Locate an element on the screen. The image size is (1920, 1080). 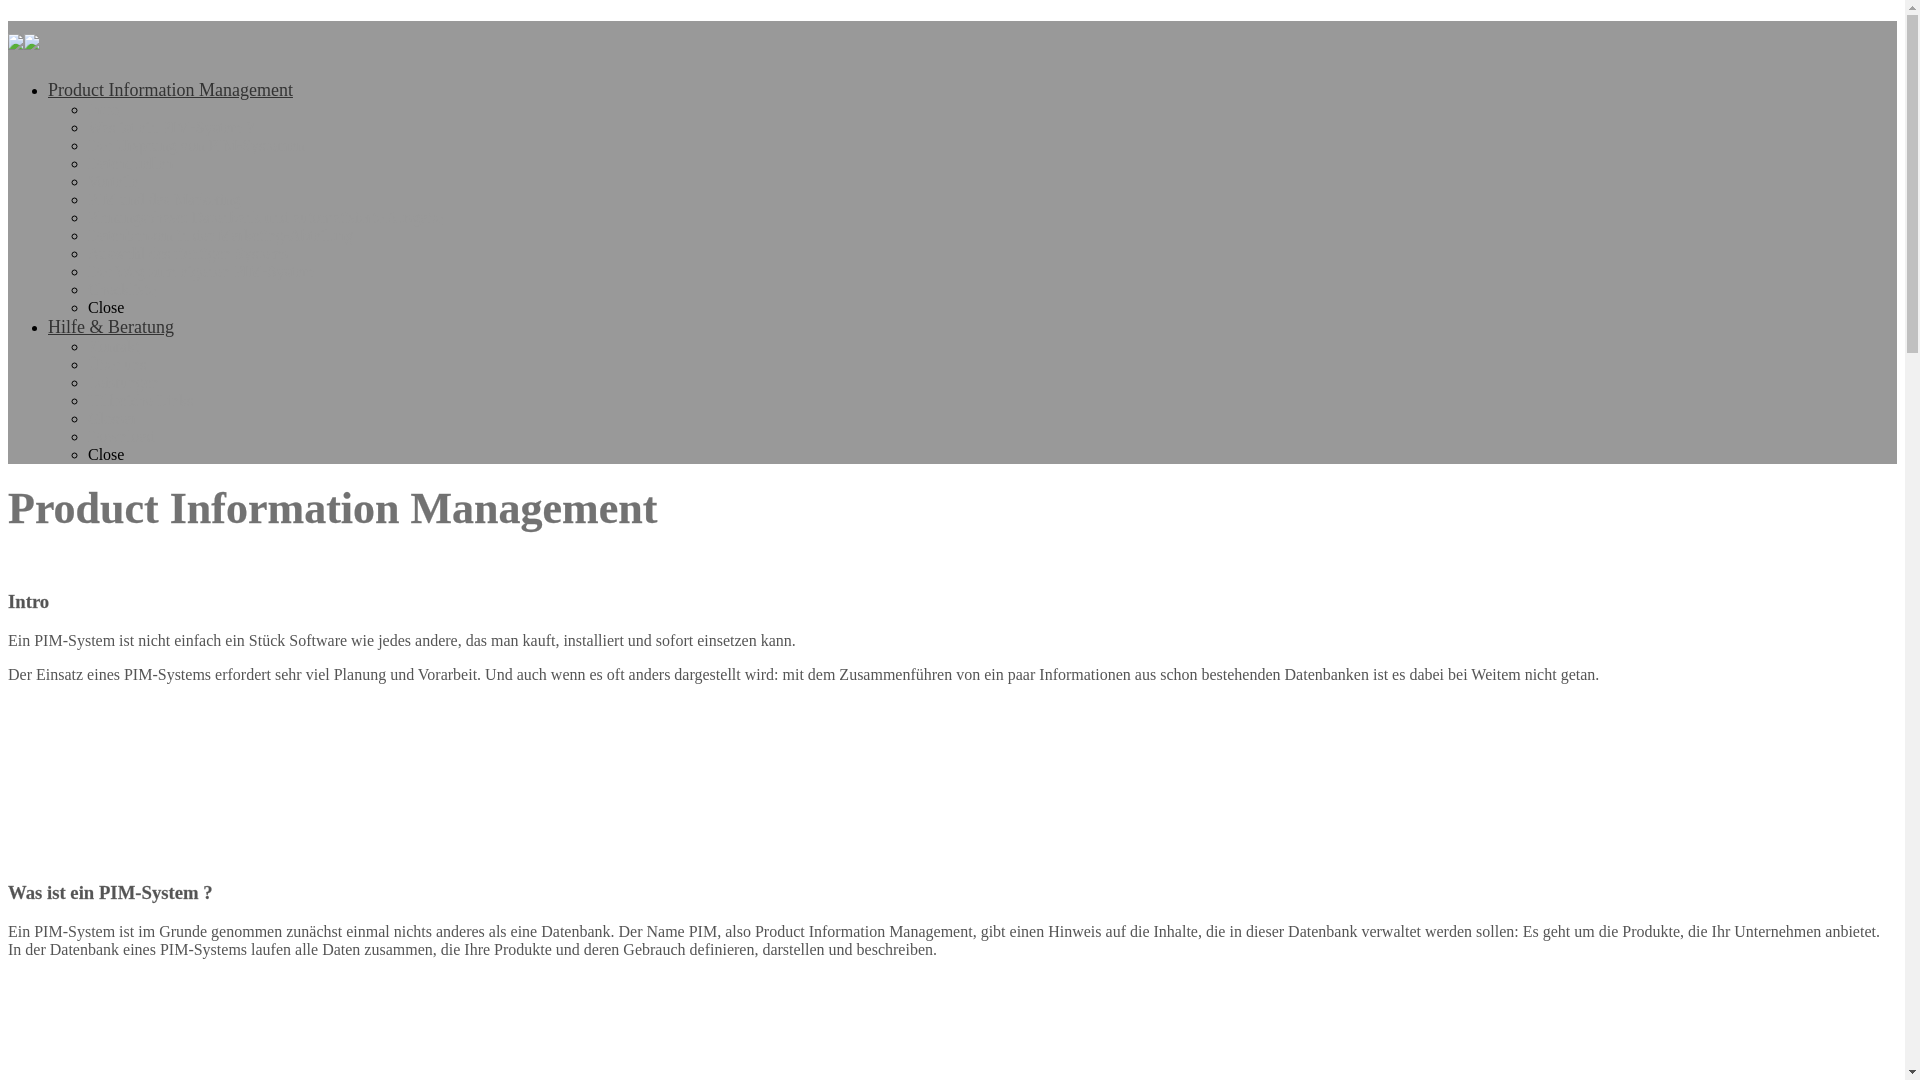
Hilfe & Beratung is located at coordinates (111, 327).